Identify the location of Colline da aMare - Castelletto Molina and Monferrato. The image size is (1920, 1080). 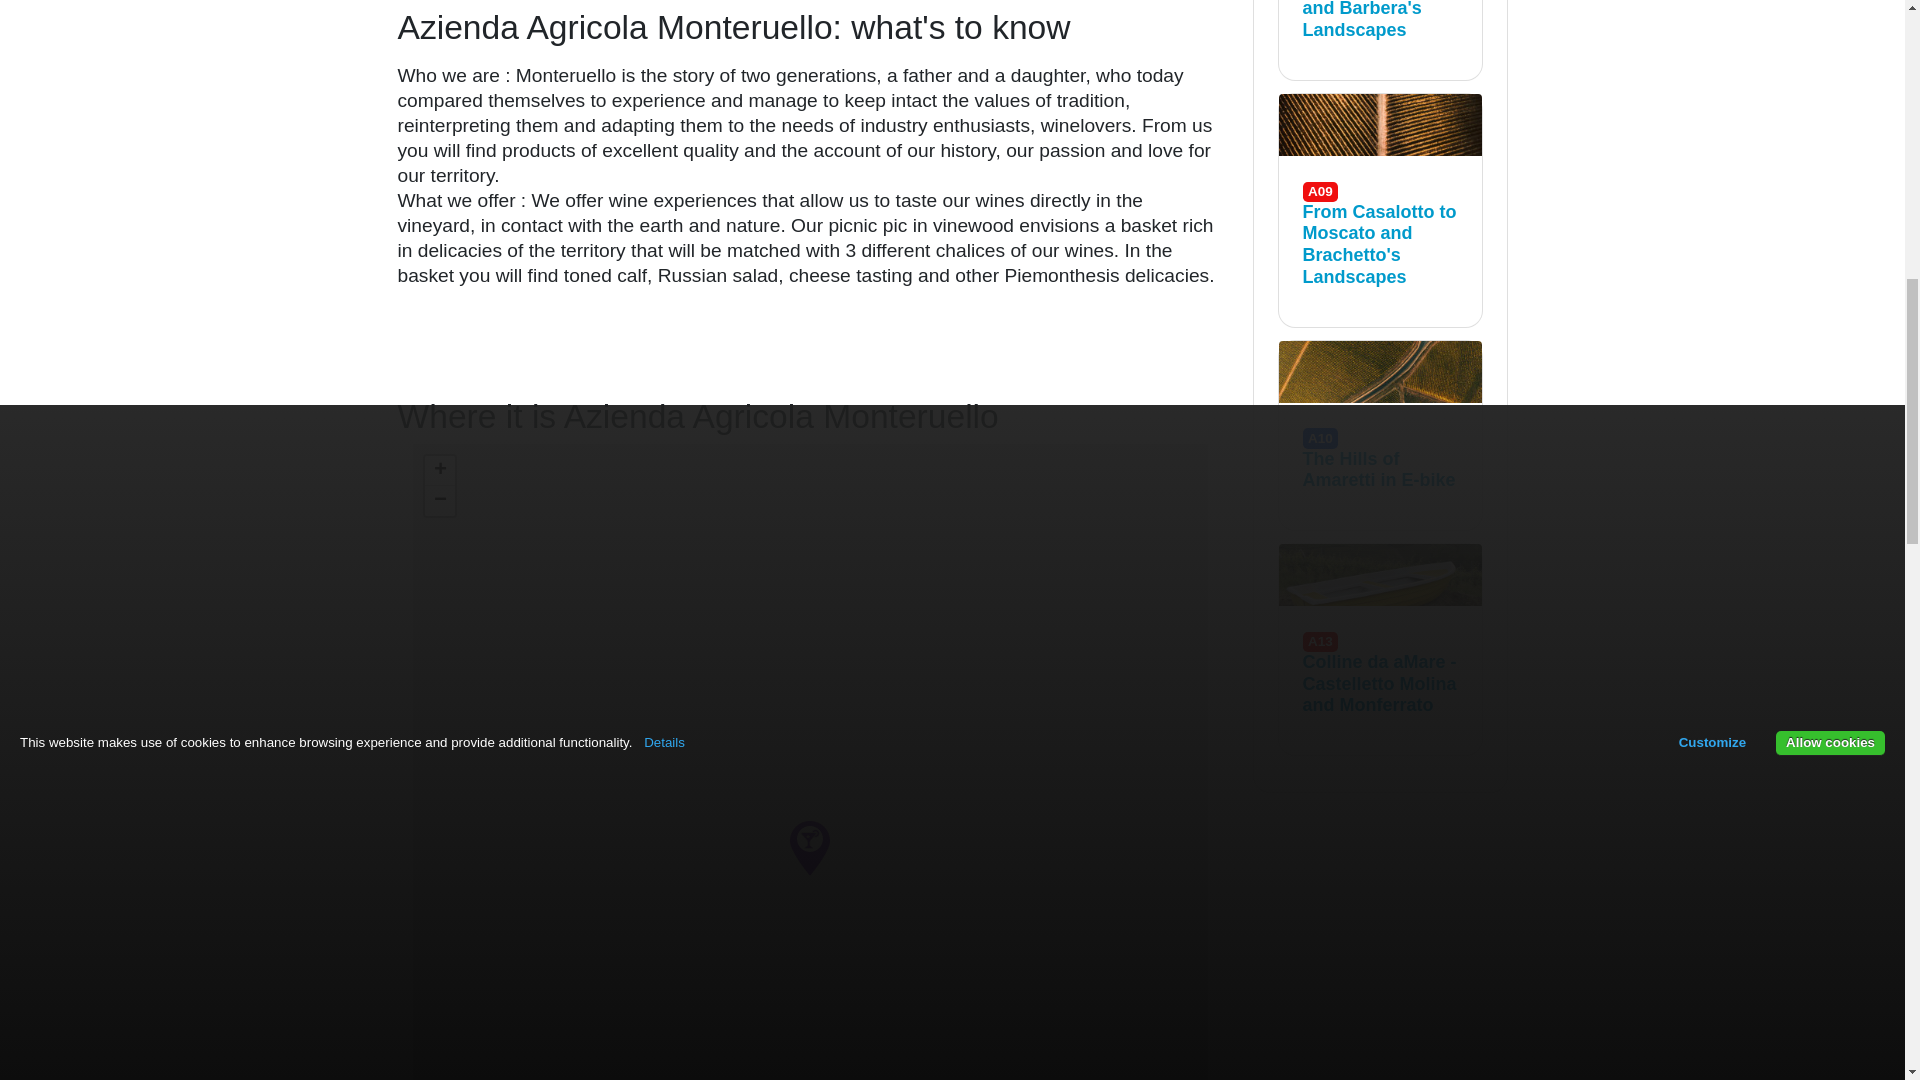
(1379, 574).